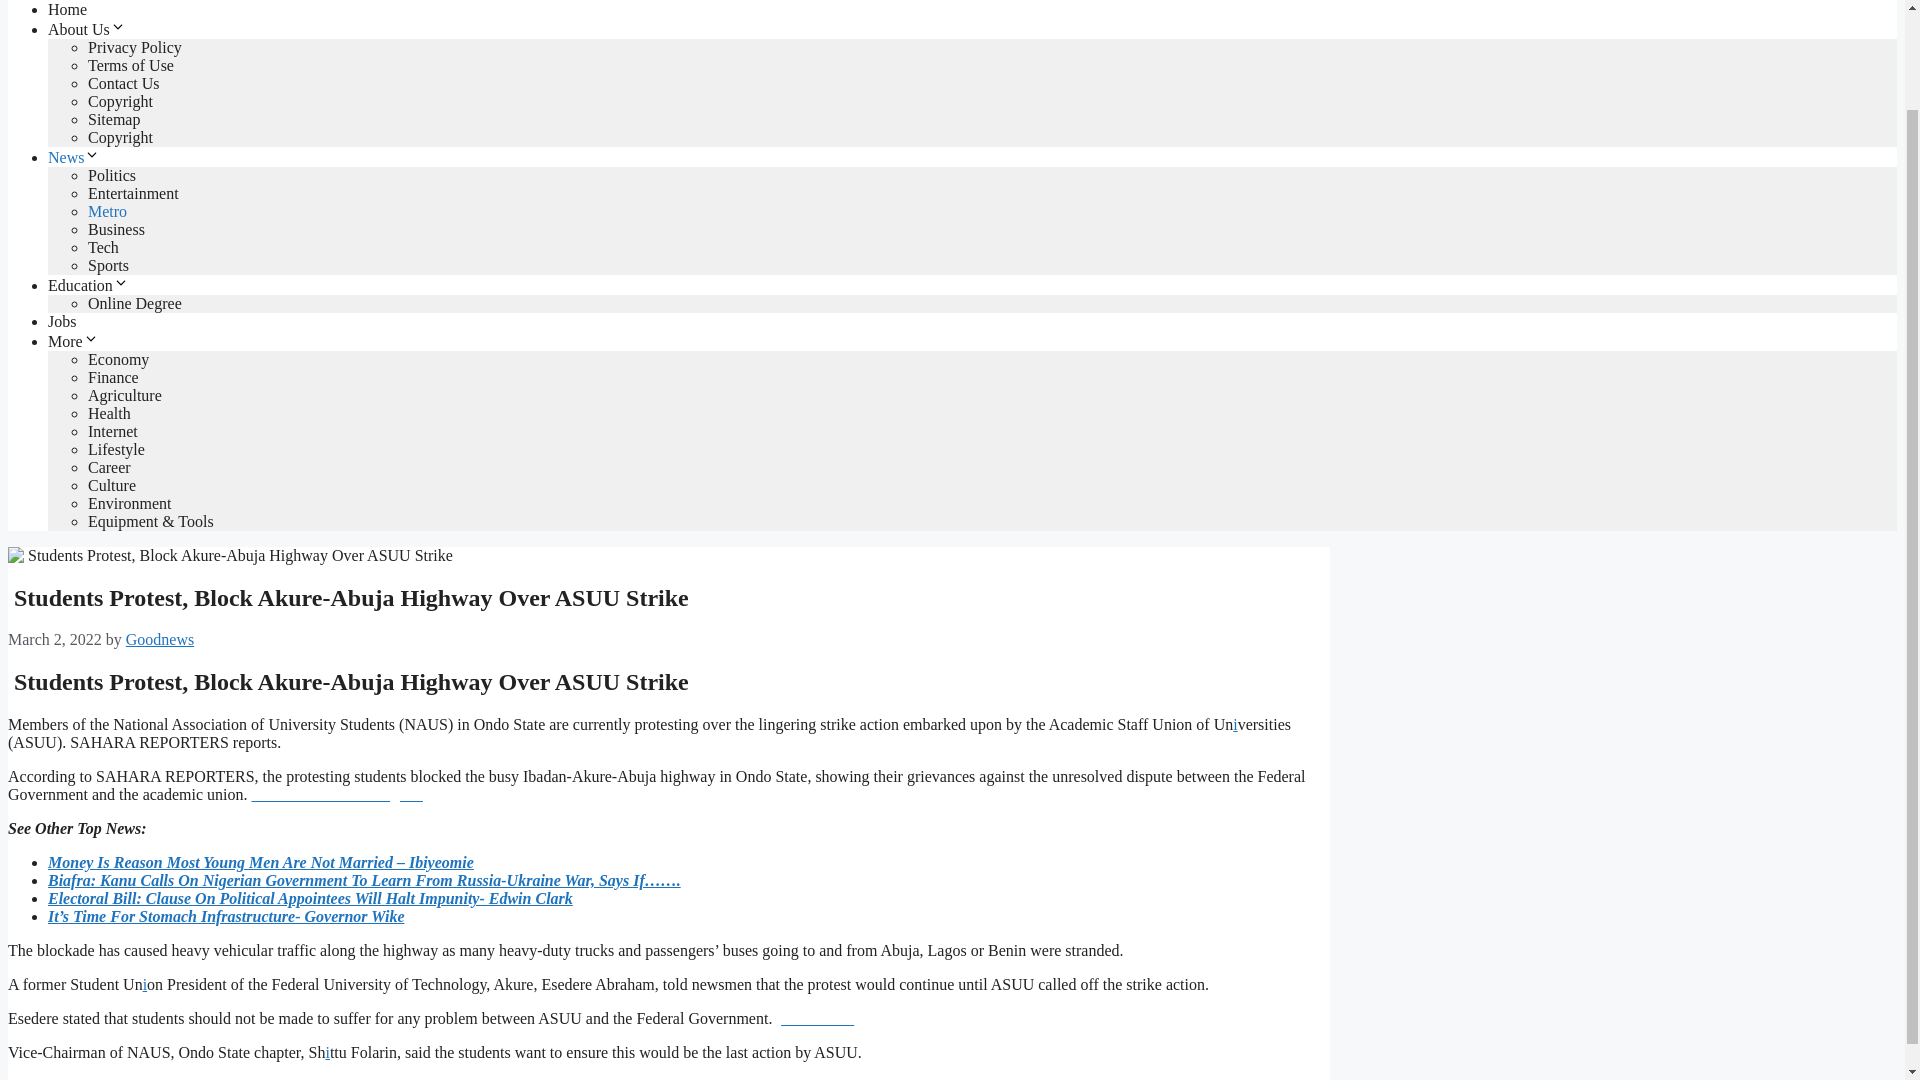 Image resolution: width=1920 pixels, height=1080 pixels. I want to click on Education, so click(88, 284).